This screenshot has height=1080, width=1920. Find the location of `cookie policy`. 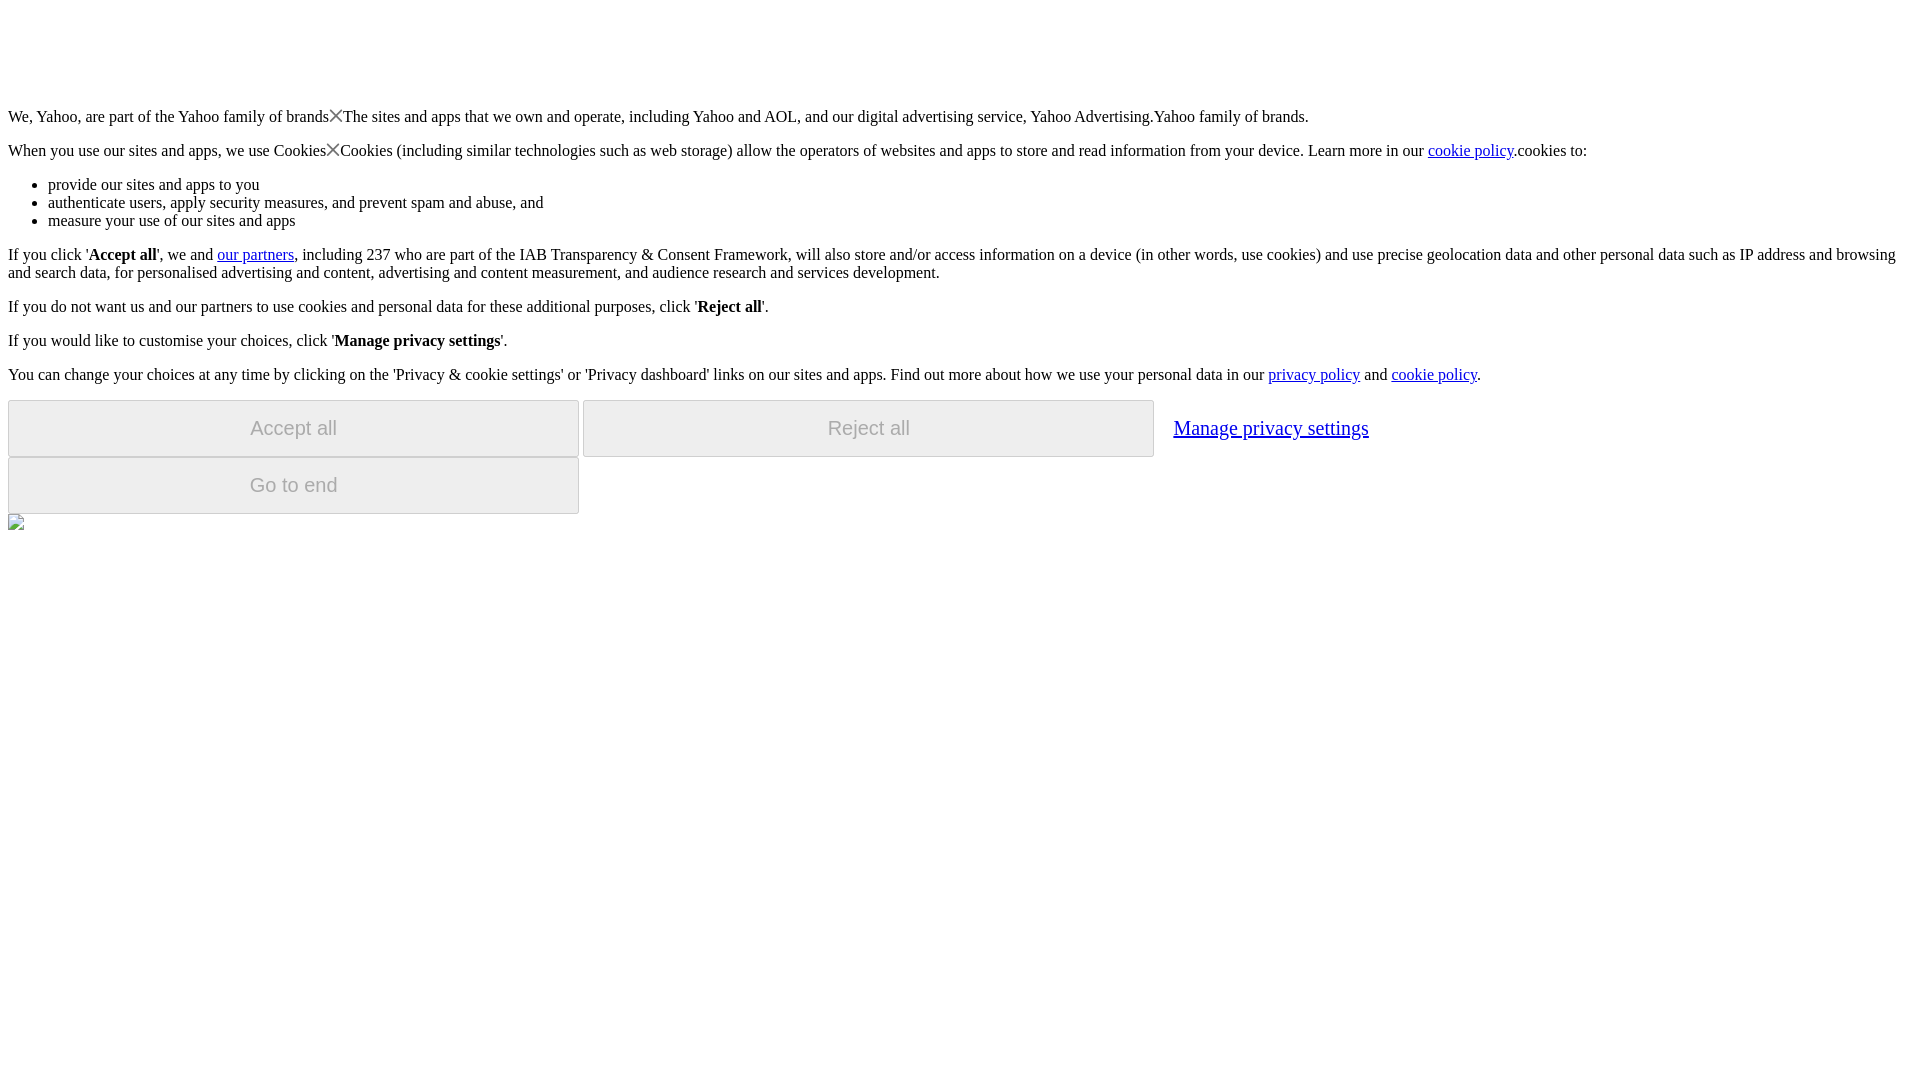

cookie policy is located at coordinates (1433, 374).